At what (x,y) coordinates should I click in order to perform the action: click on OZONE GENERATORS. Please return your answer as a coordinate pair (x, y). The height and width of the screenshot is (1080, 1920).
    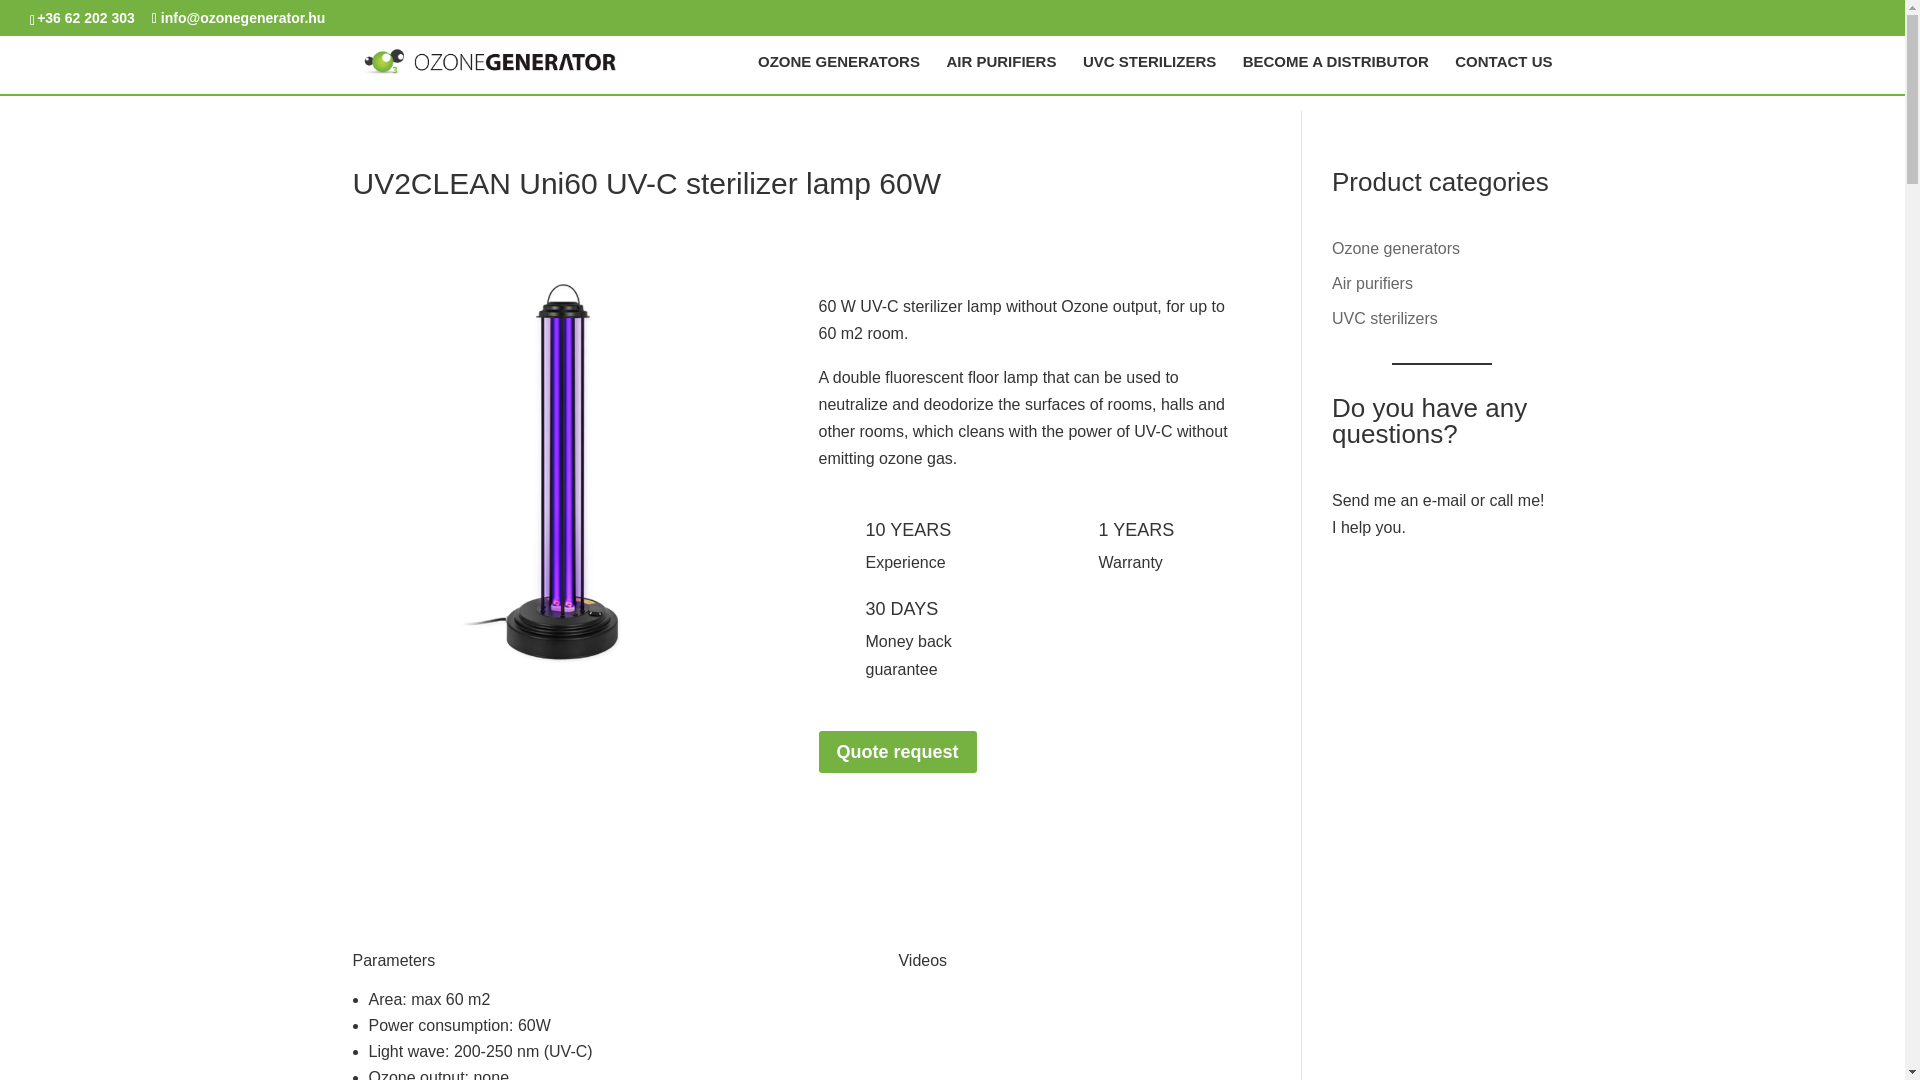
    Looking at the image, I should click on (838, 74).